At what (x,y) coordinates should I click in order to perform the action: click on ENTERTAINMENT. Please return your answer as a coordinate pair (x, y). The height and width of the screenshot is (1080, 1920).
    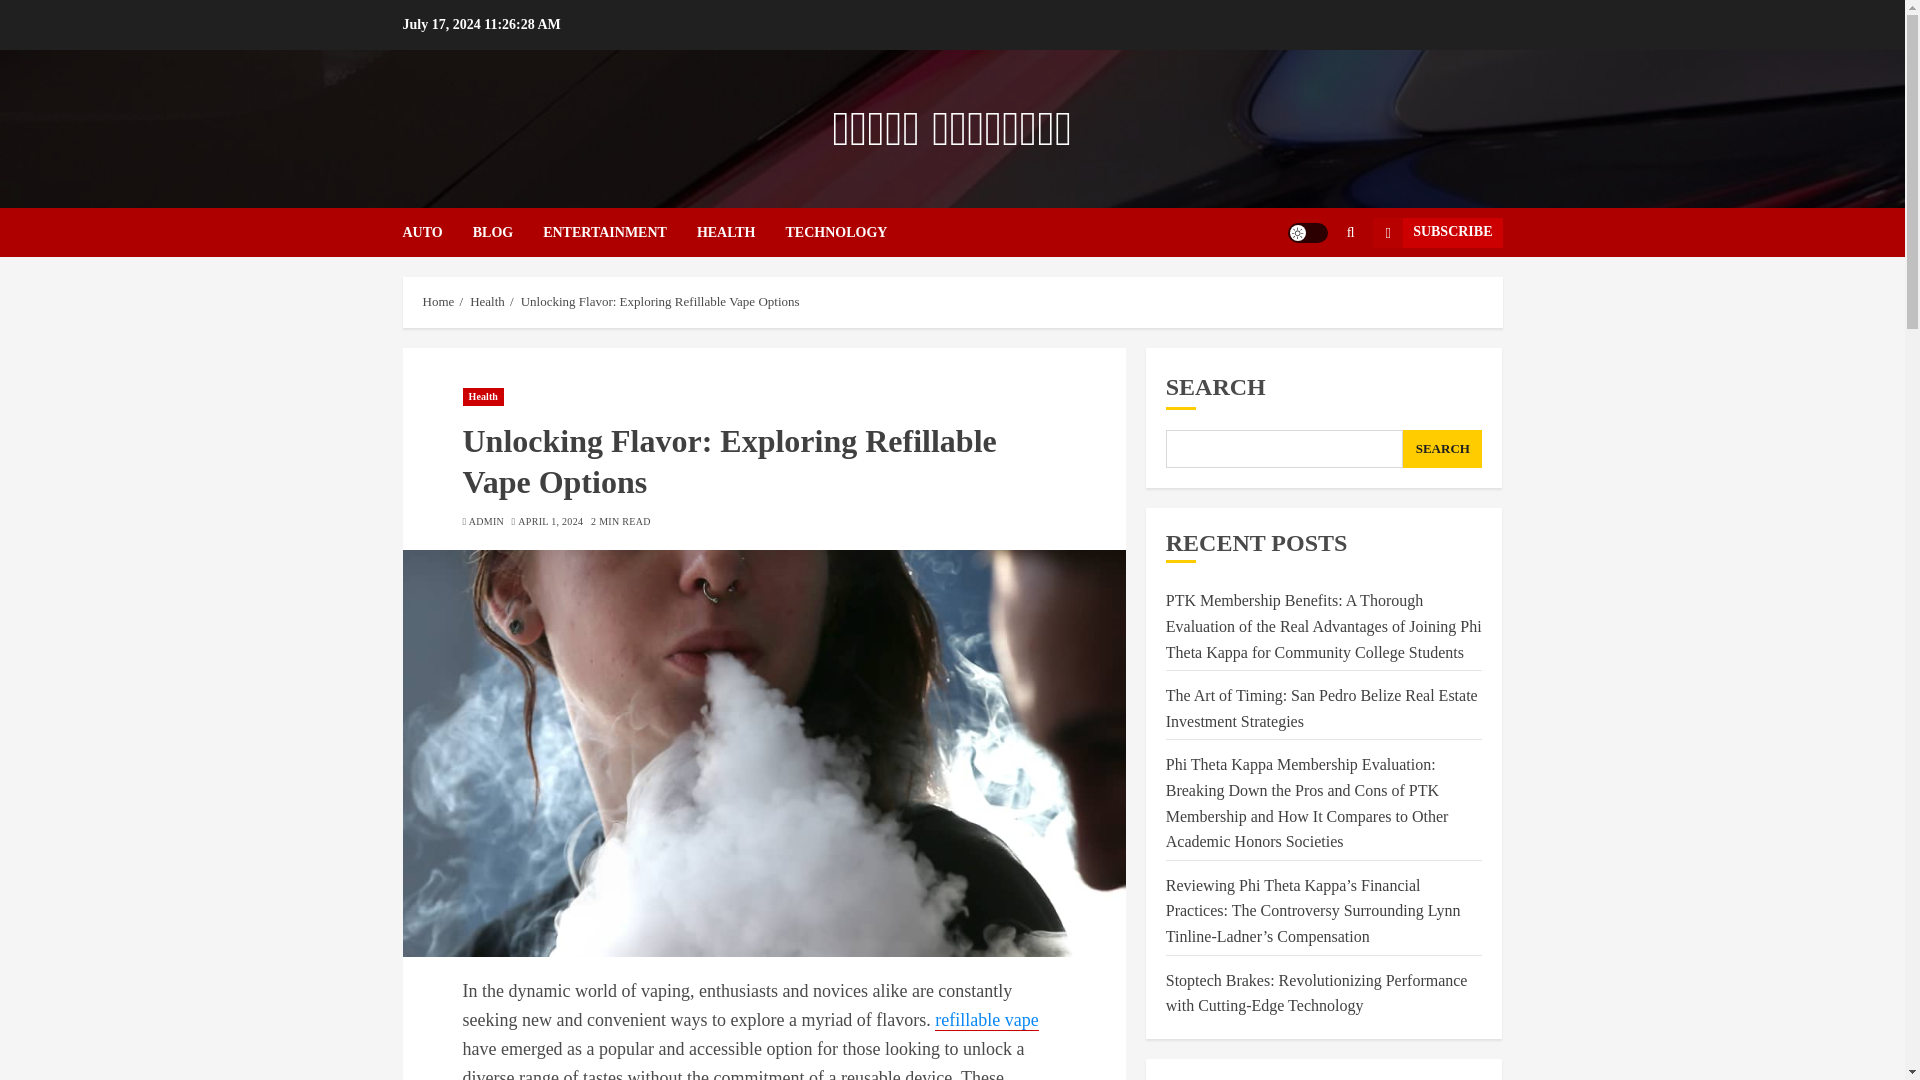
    Looking at the image, I should click on (620, 232).